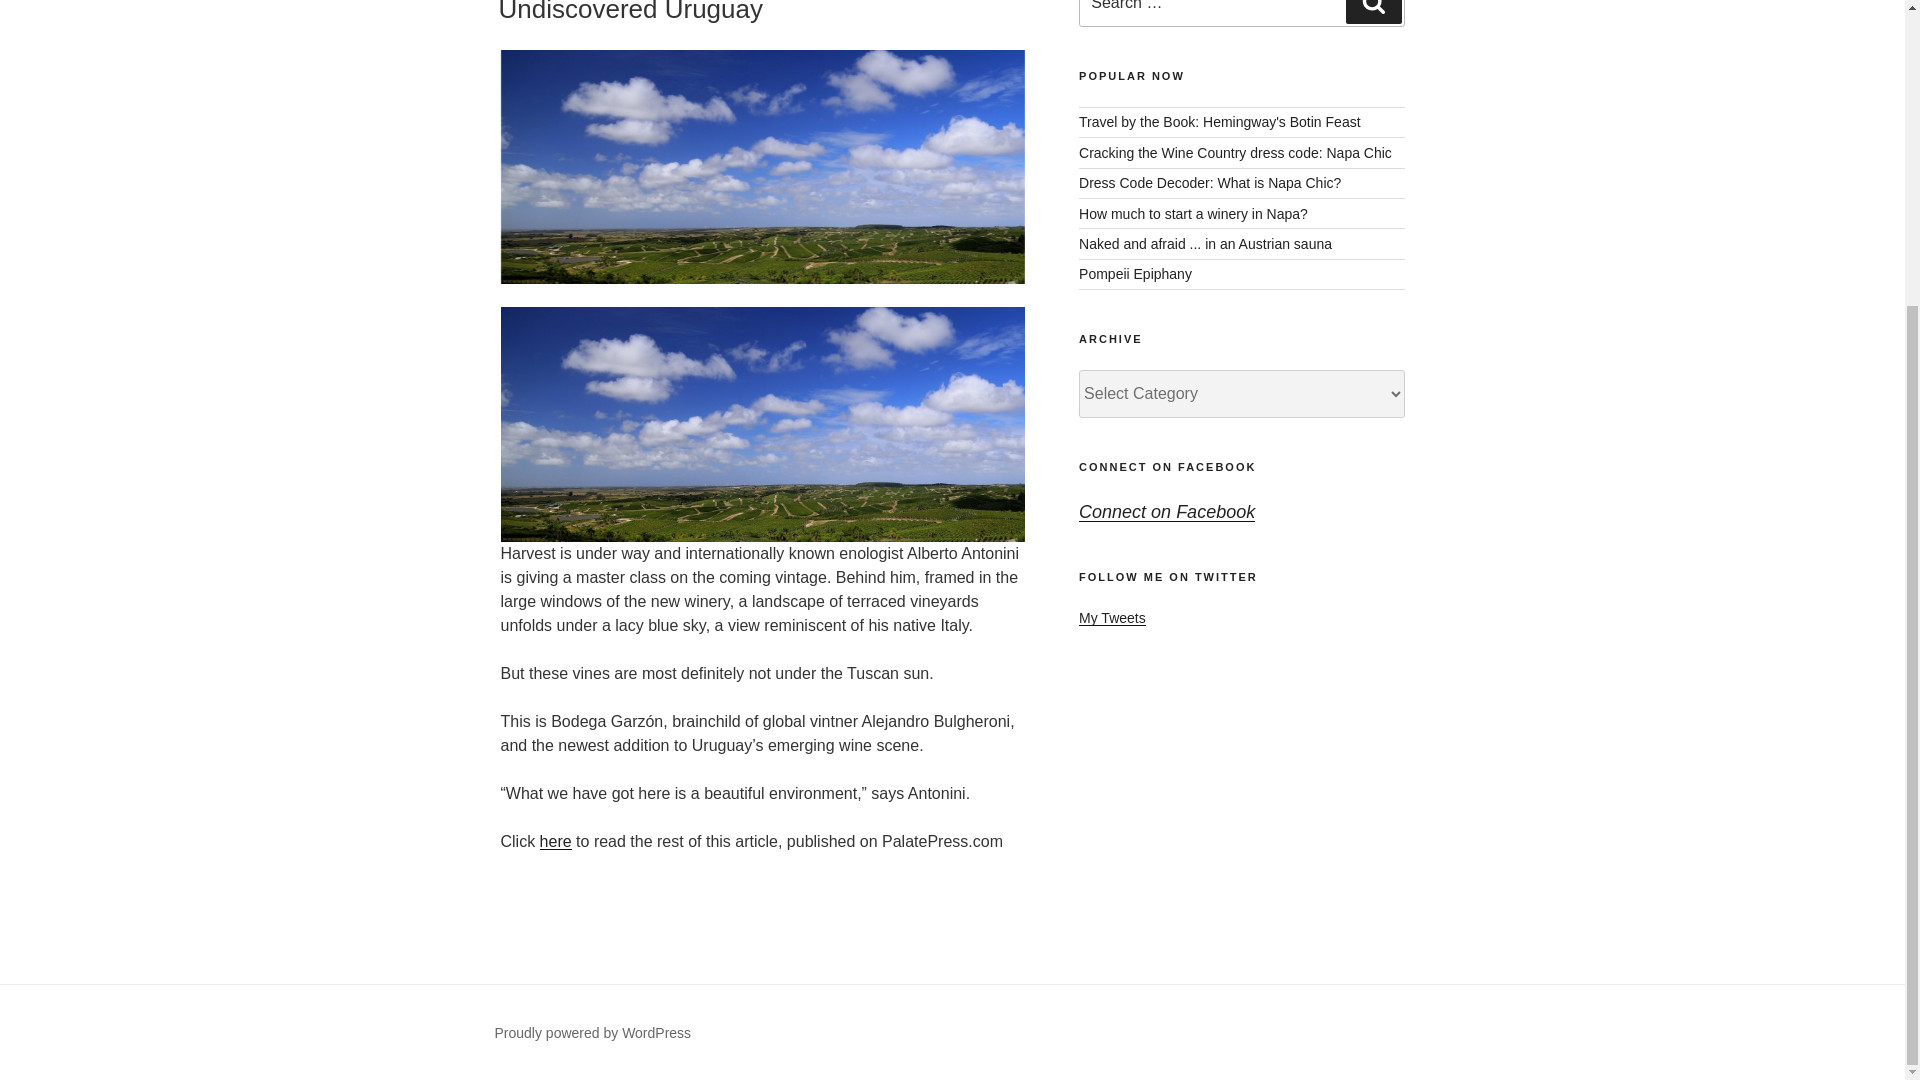 This screenshot has width=1920, height=1080. What do you see at coordinates (1193, 214) in the screenshot?
I see `How much to start a winery in Napa?` at bounding box center [1193, 214].